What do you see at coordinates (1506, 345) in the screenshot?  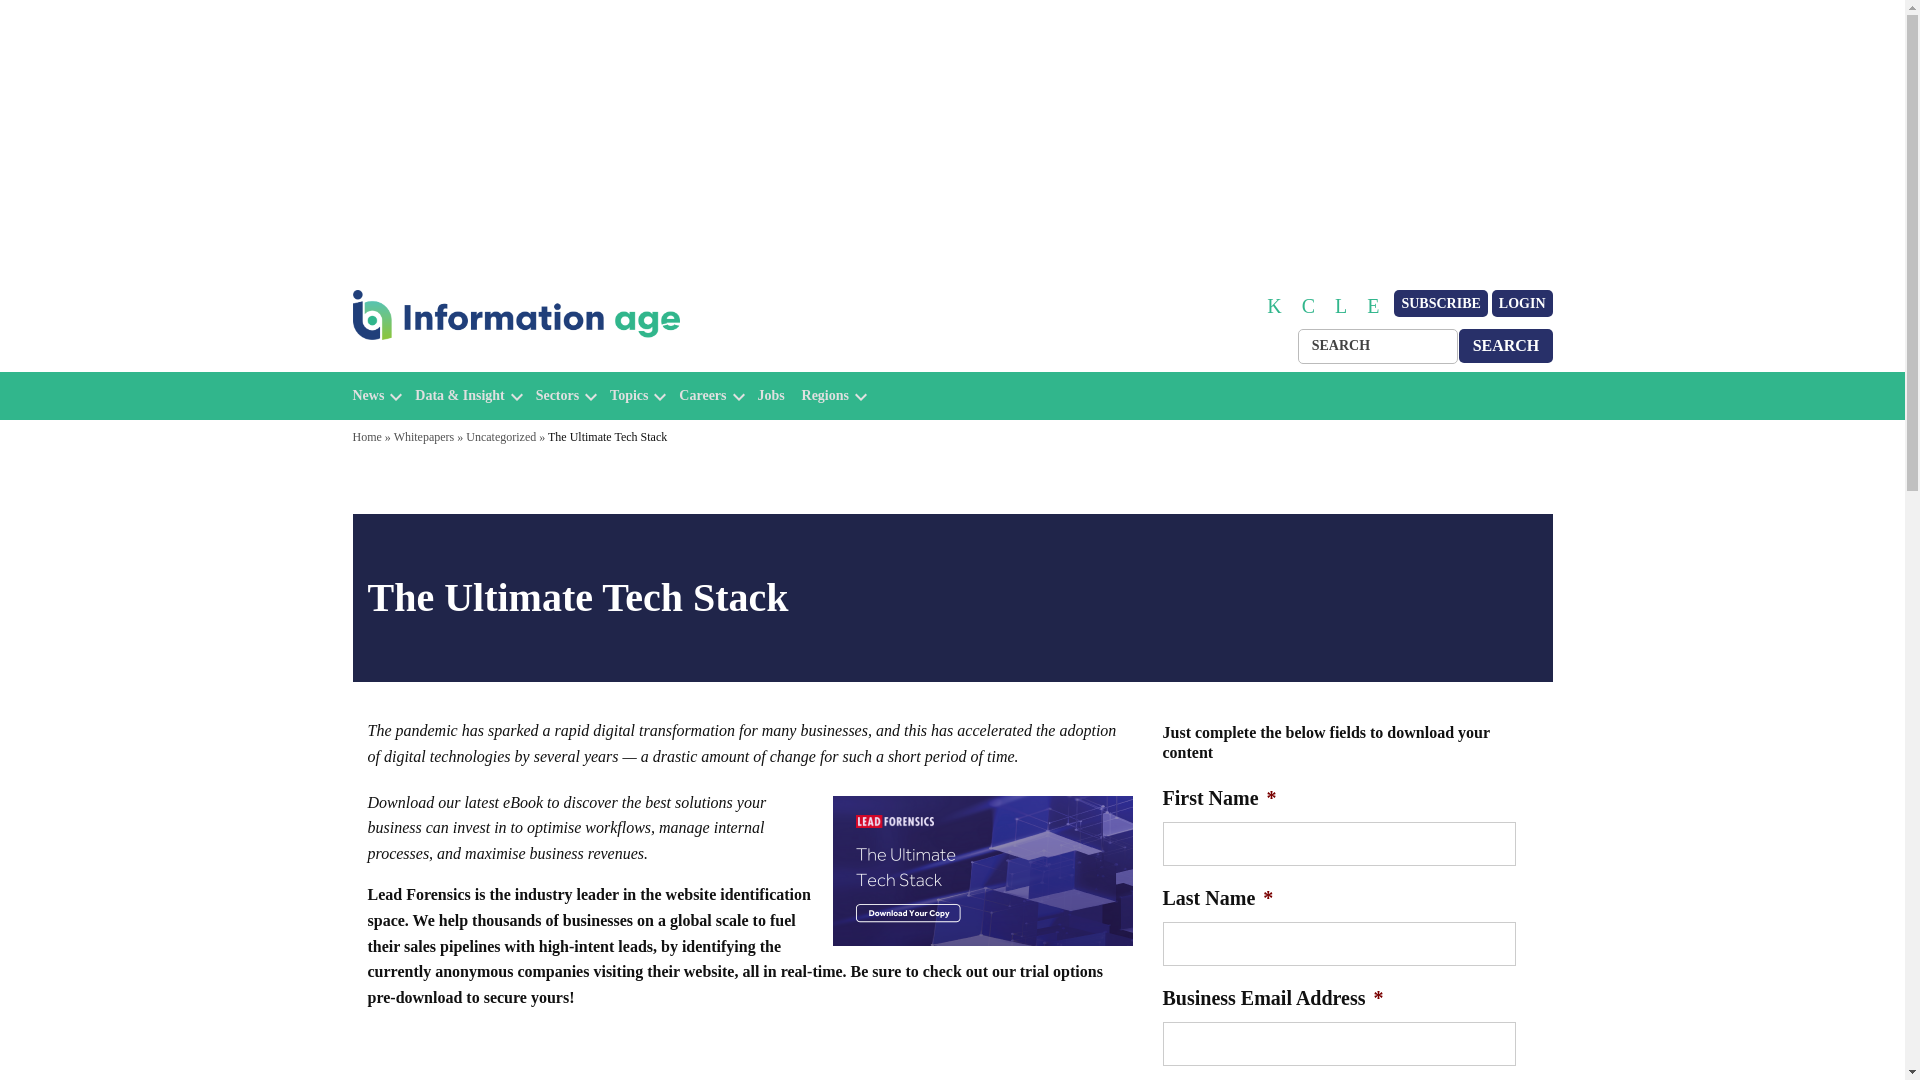 I see `SEARCH` at bounding box center [1506, 345].